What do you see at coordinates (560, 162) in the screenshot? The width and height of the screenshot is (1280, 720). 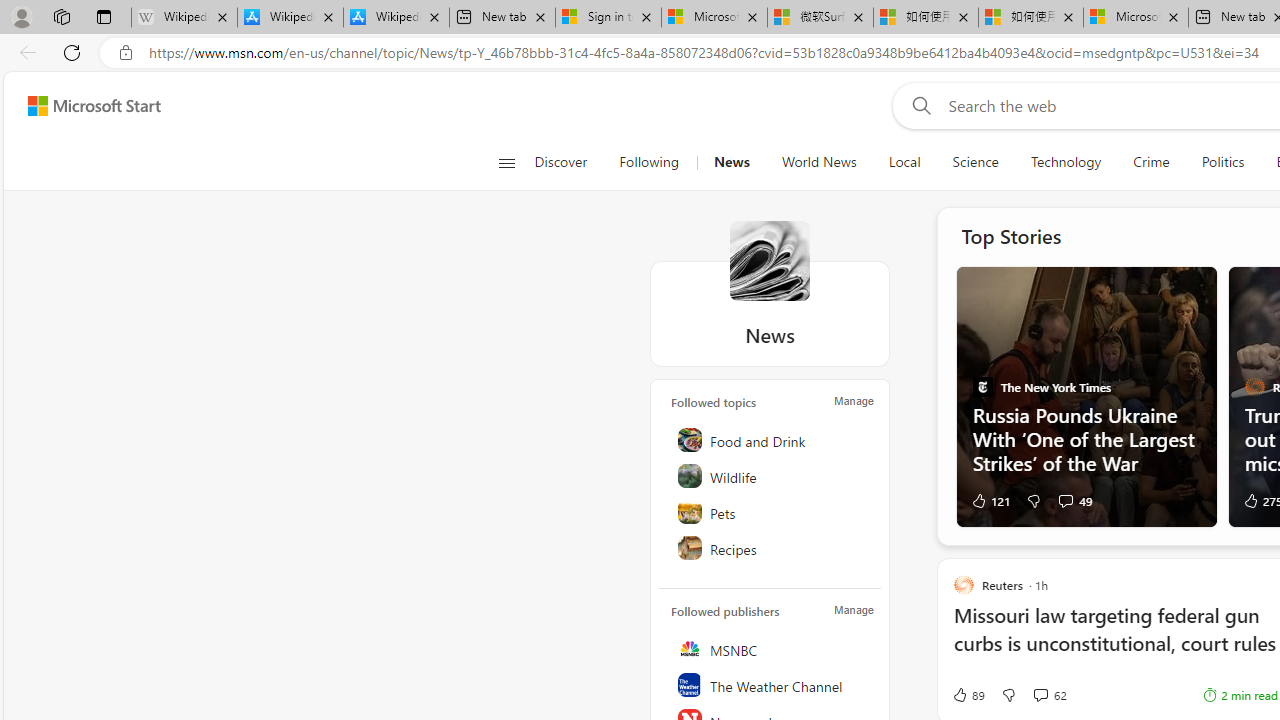 I see `Discover` at bounding box center [560, 162].